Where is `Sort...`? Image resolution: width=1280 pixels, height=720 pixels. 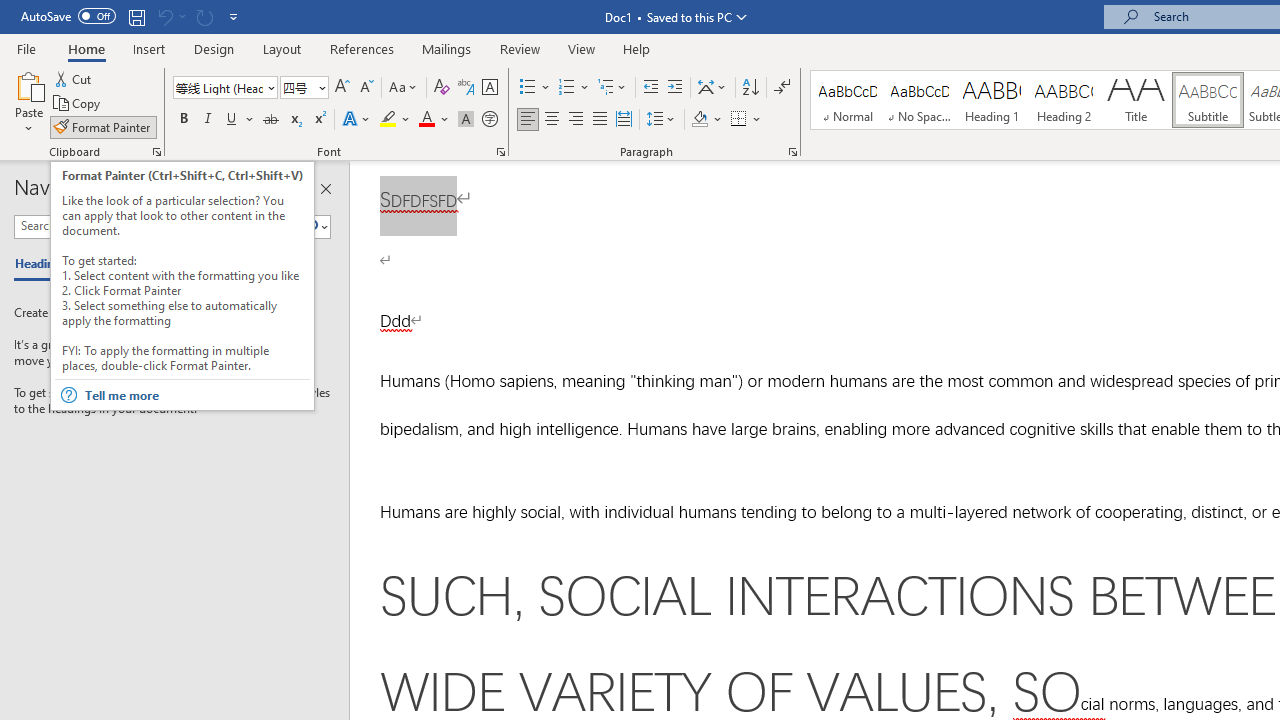 Sort... is located at coordinates (750, 88).